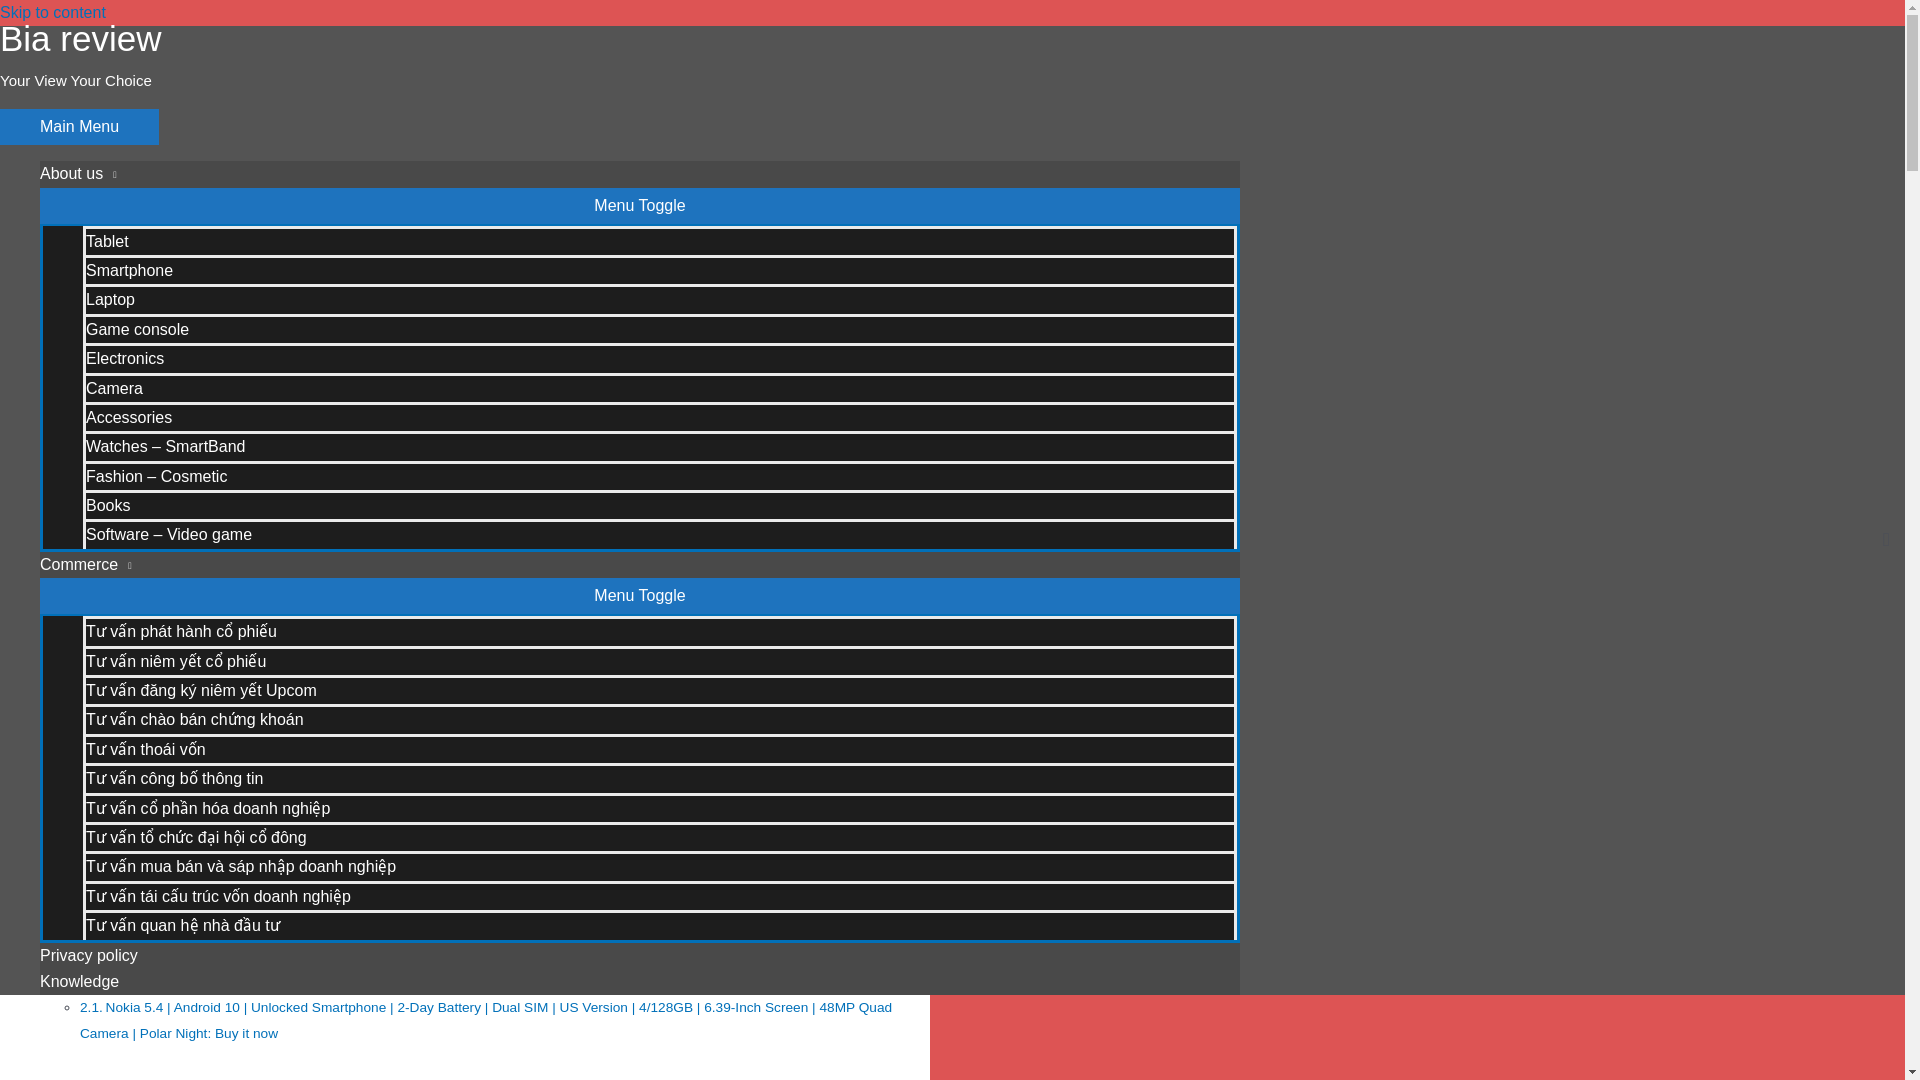 This screenshot has height=1080, width=1920. I want to click on Bia review, so click(80, 38).